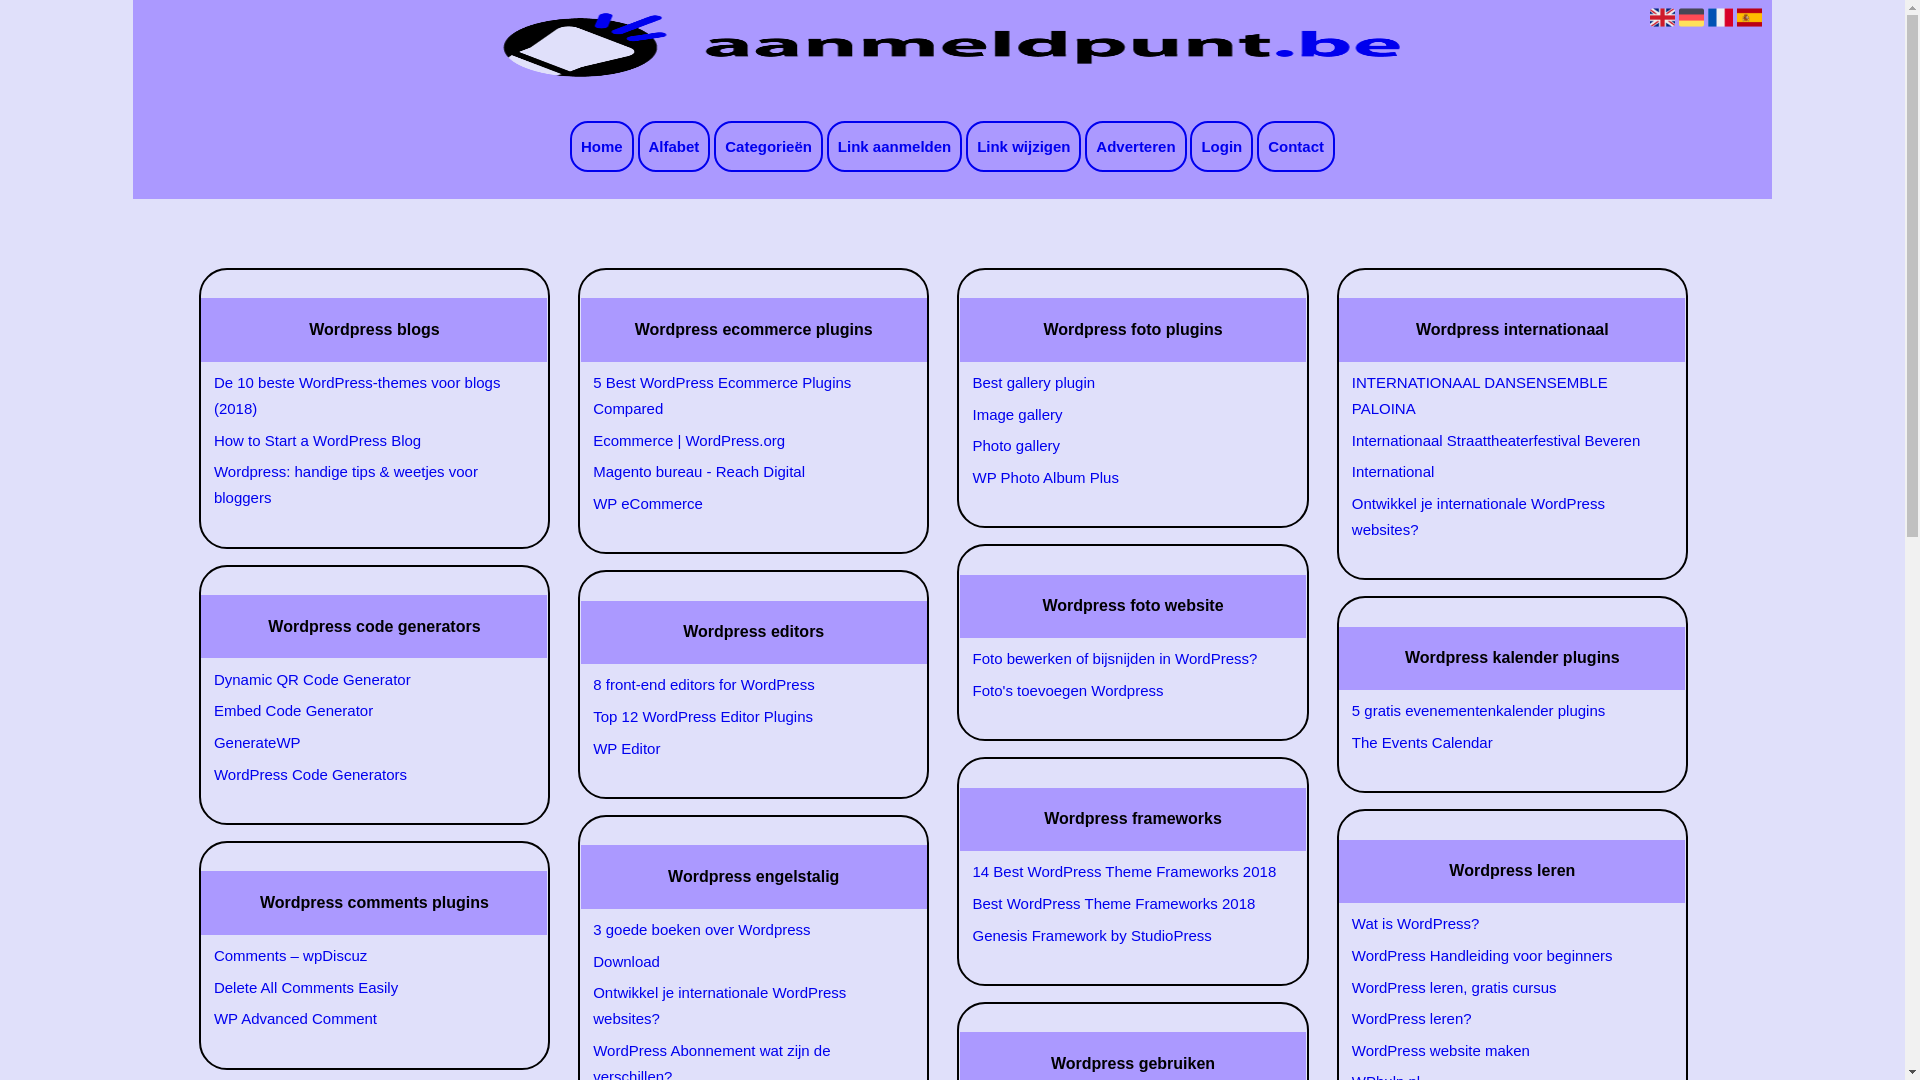  Describe the element at coordinates (894, 146) in the screenshot. I see `Link aanmelden` at that location.